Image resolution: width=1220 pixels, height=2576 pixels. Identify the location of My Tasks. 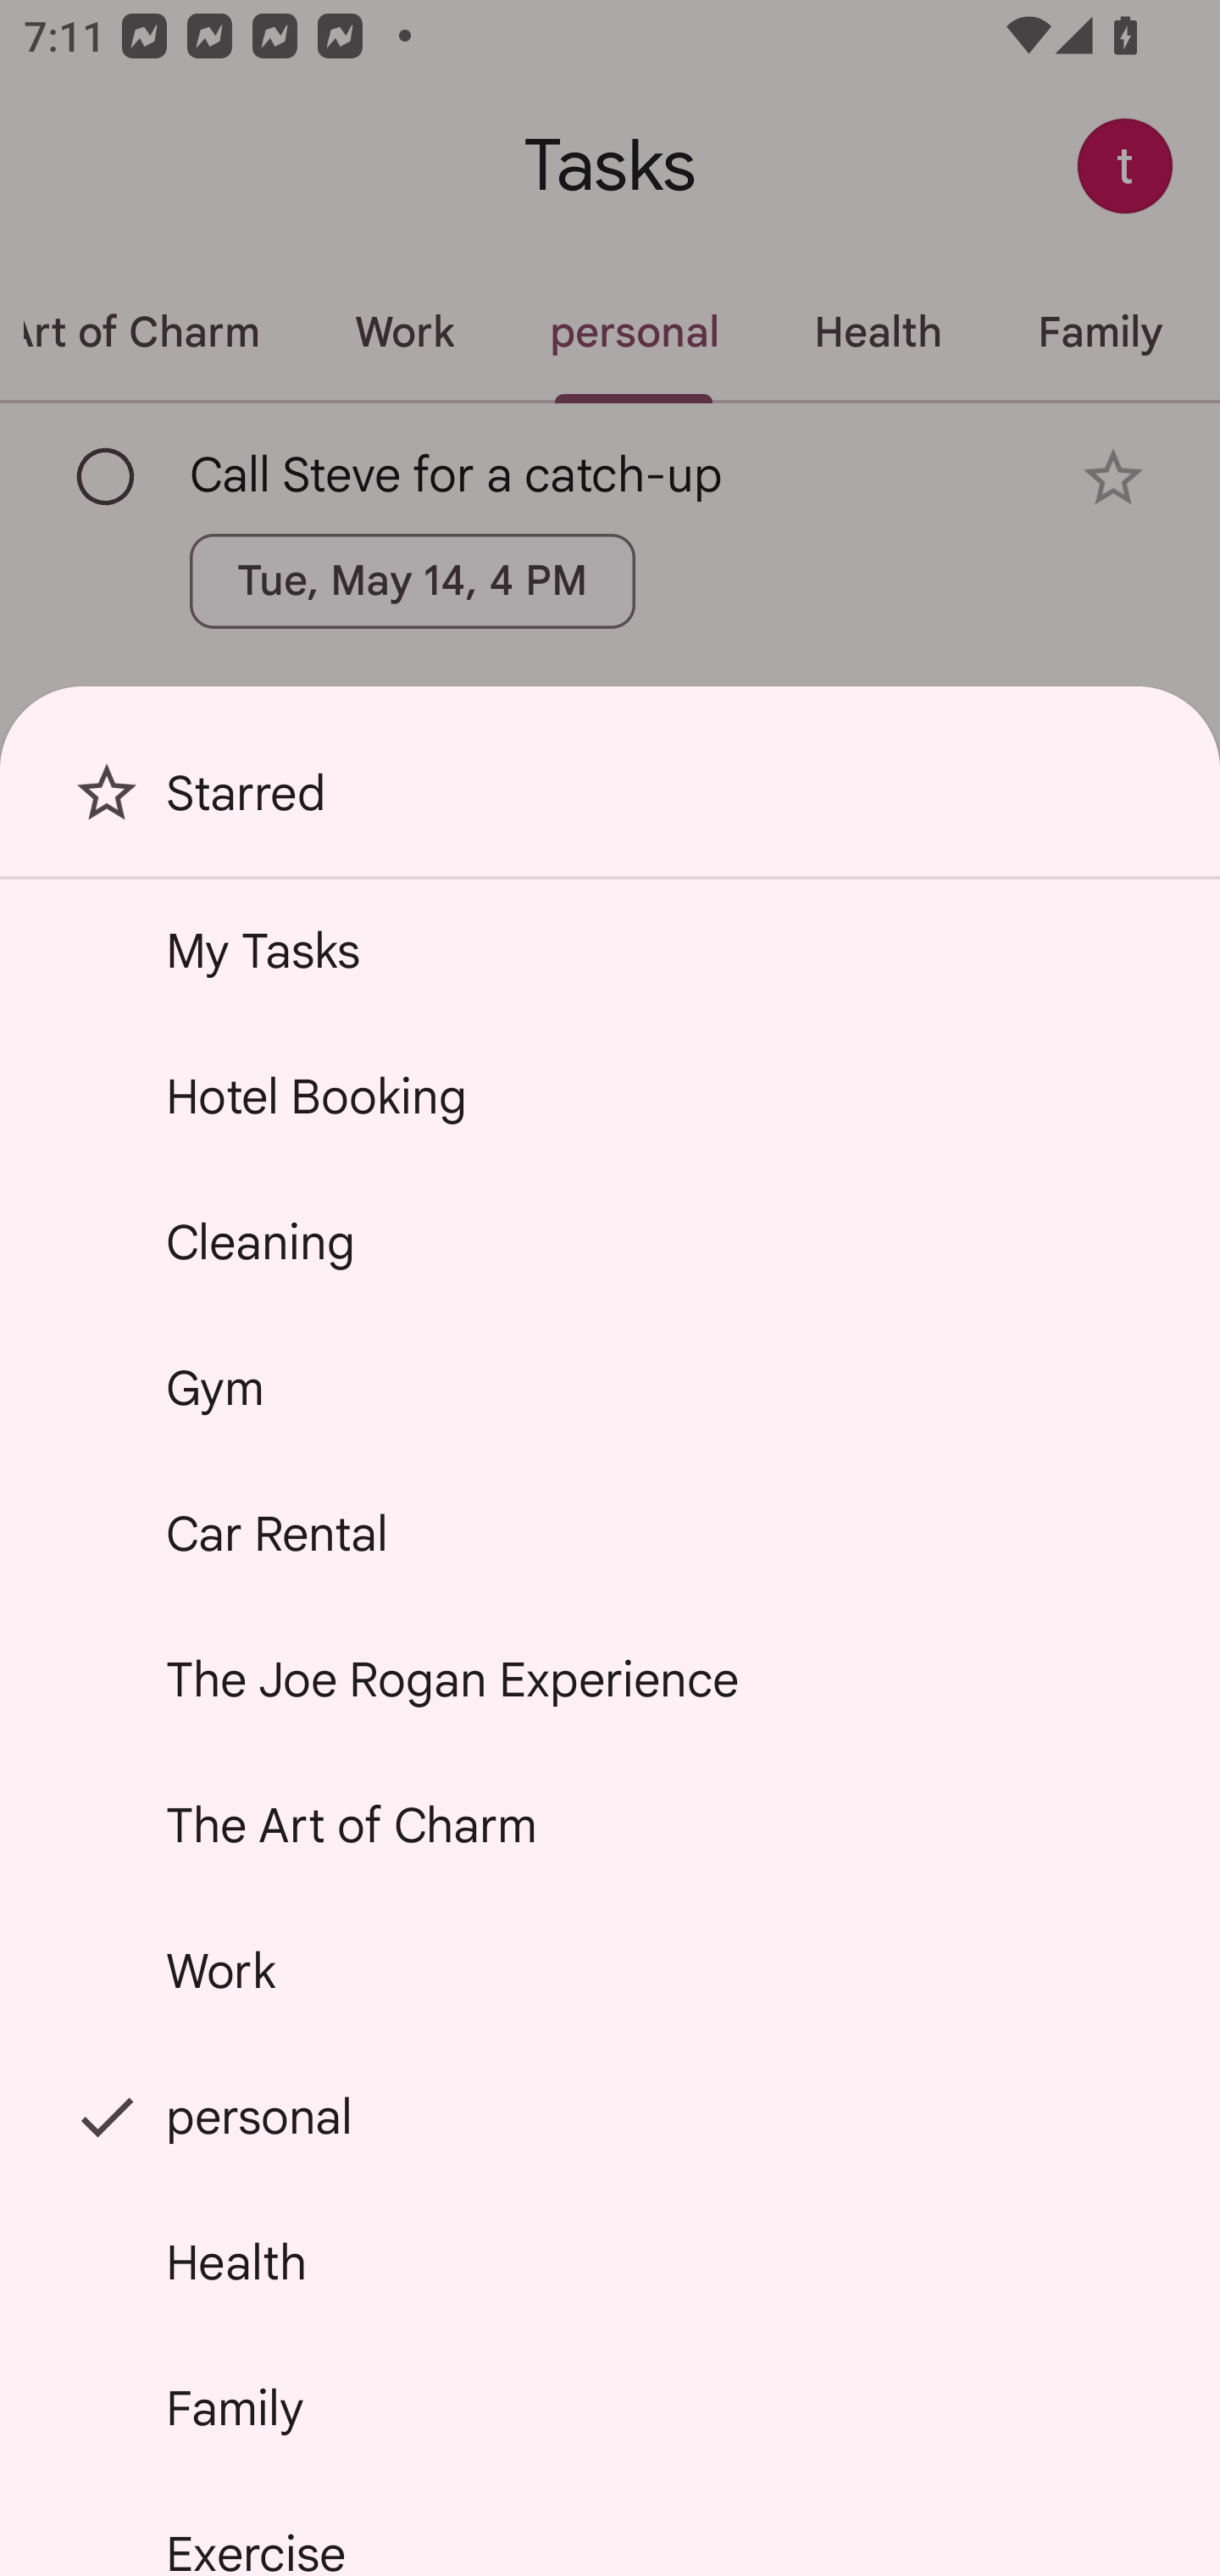
(610, 950).